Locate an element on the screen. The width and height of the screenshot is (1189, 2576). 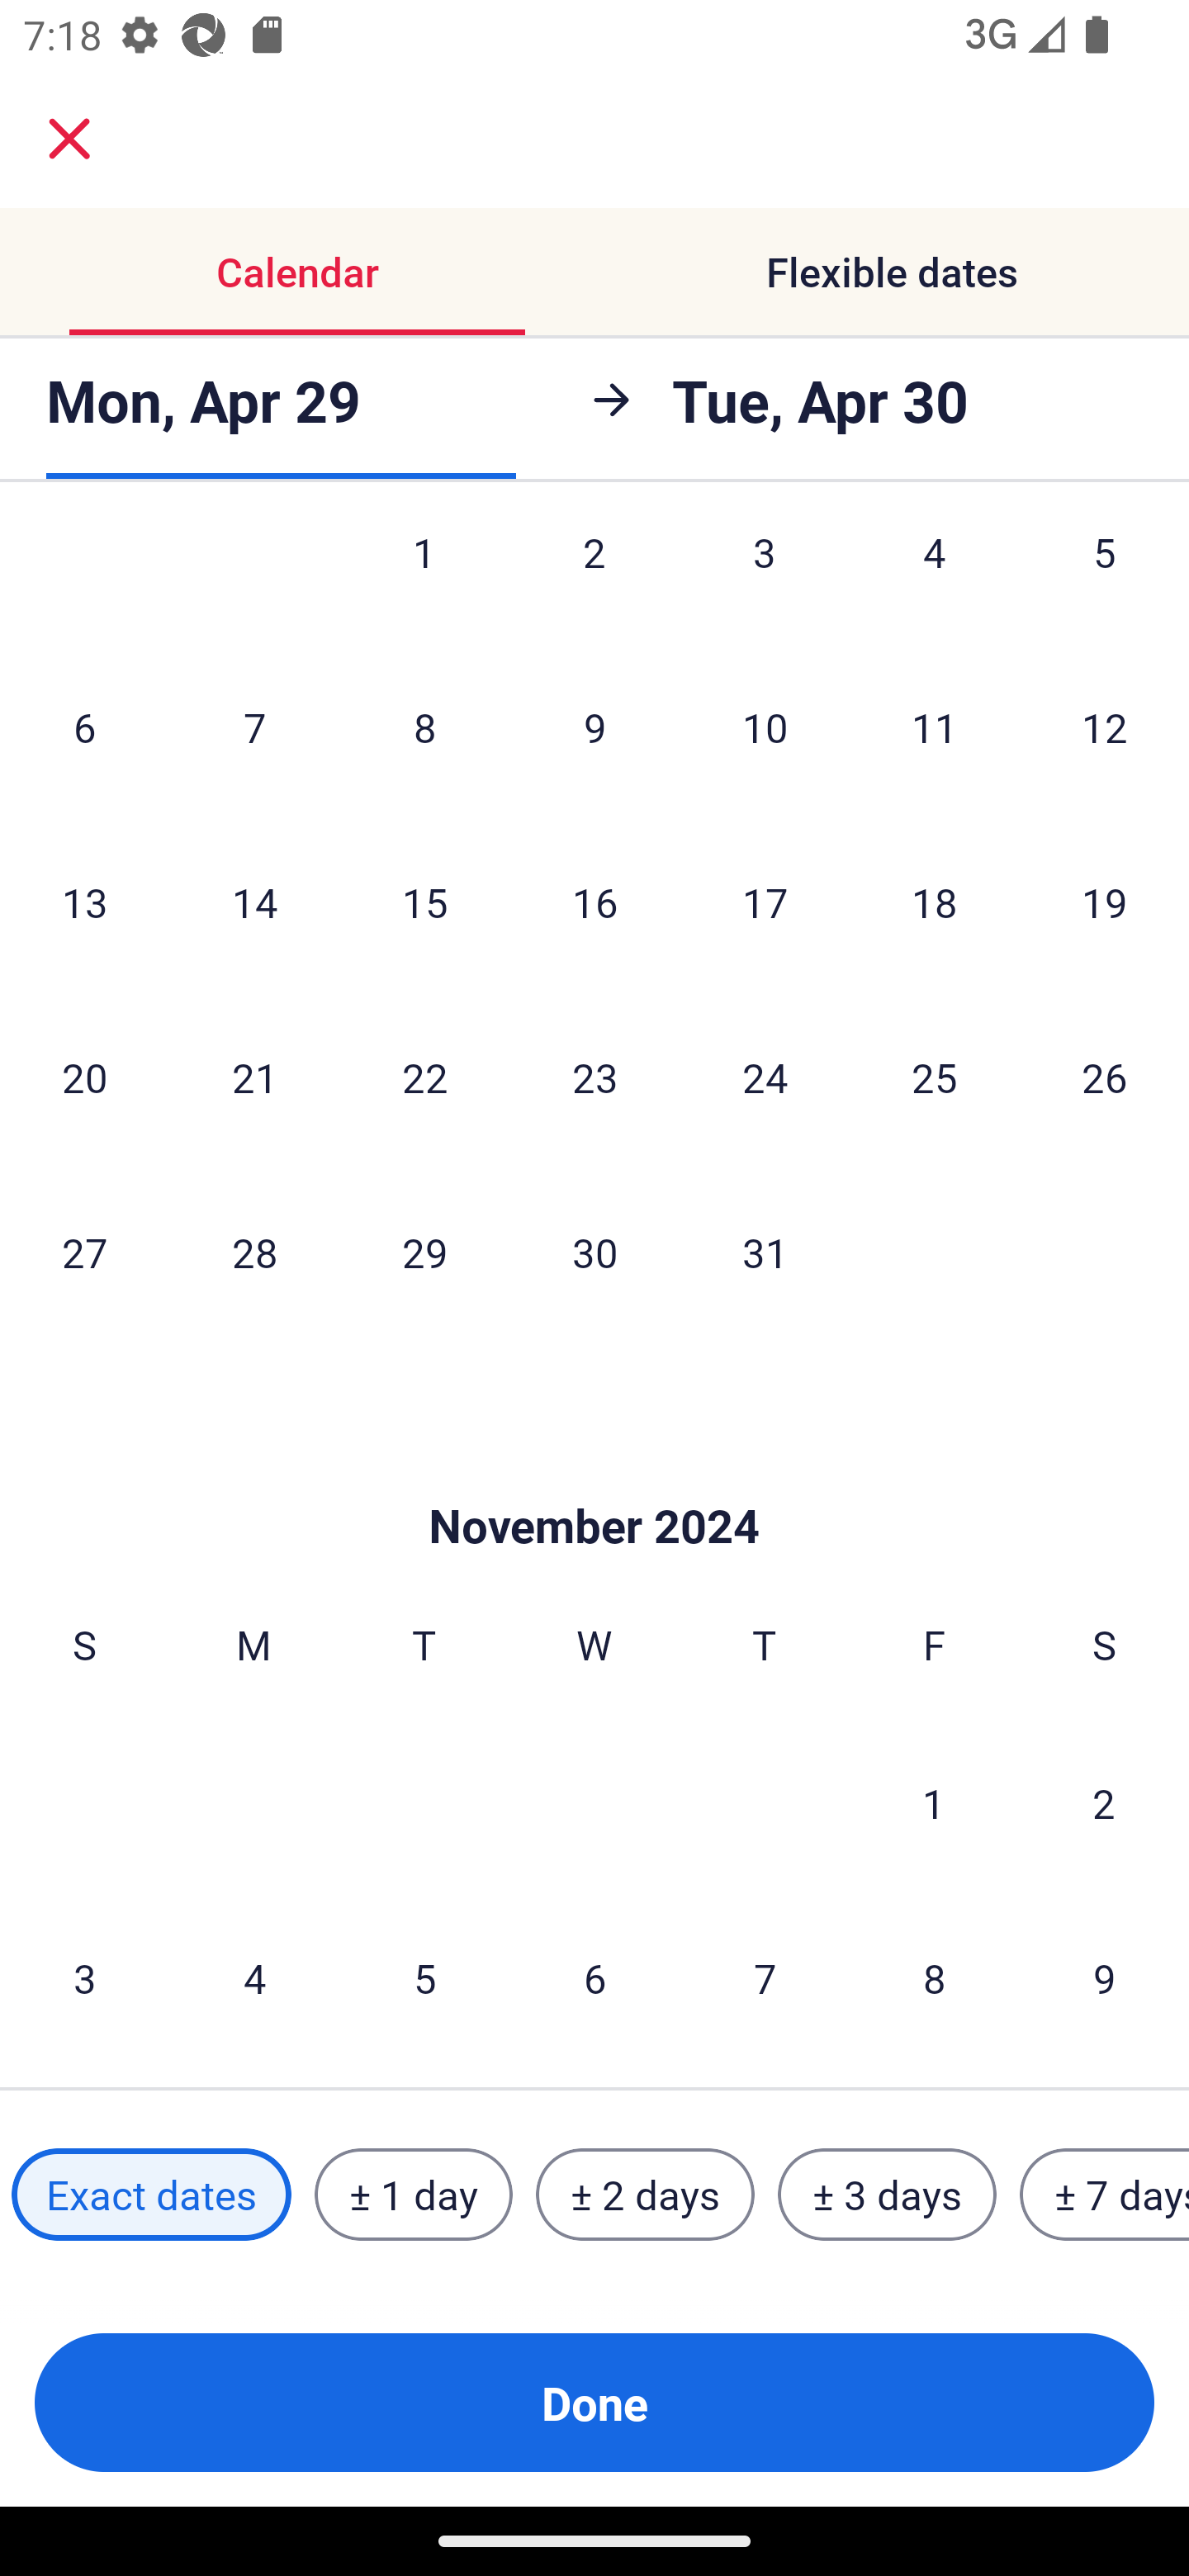
29 Tuesday, October 29, 2024 is located at coordinates (424, 1252).